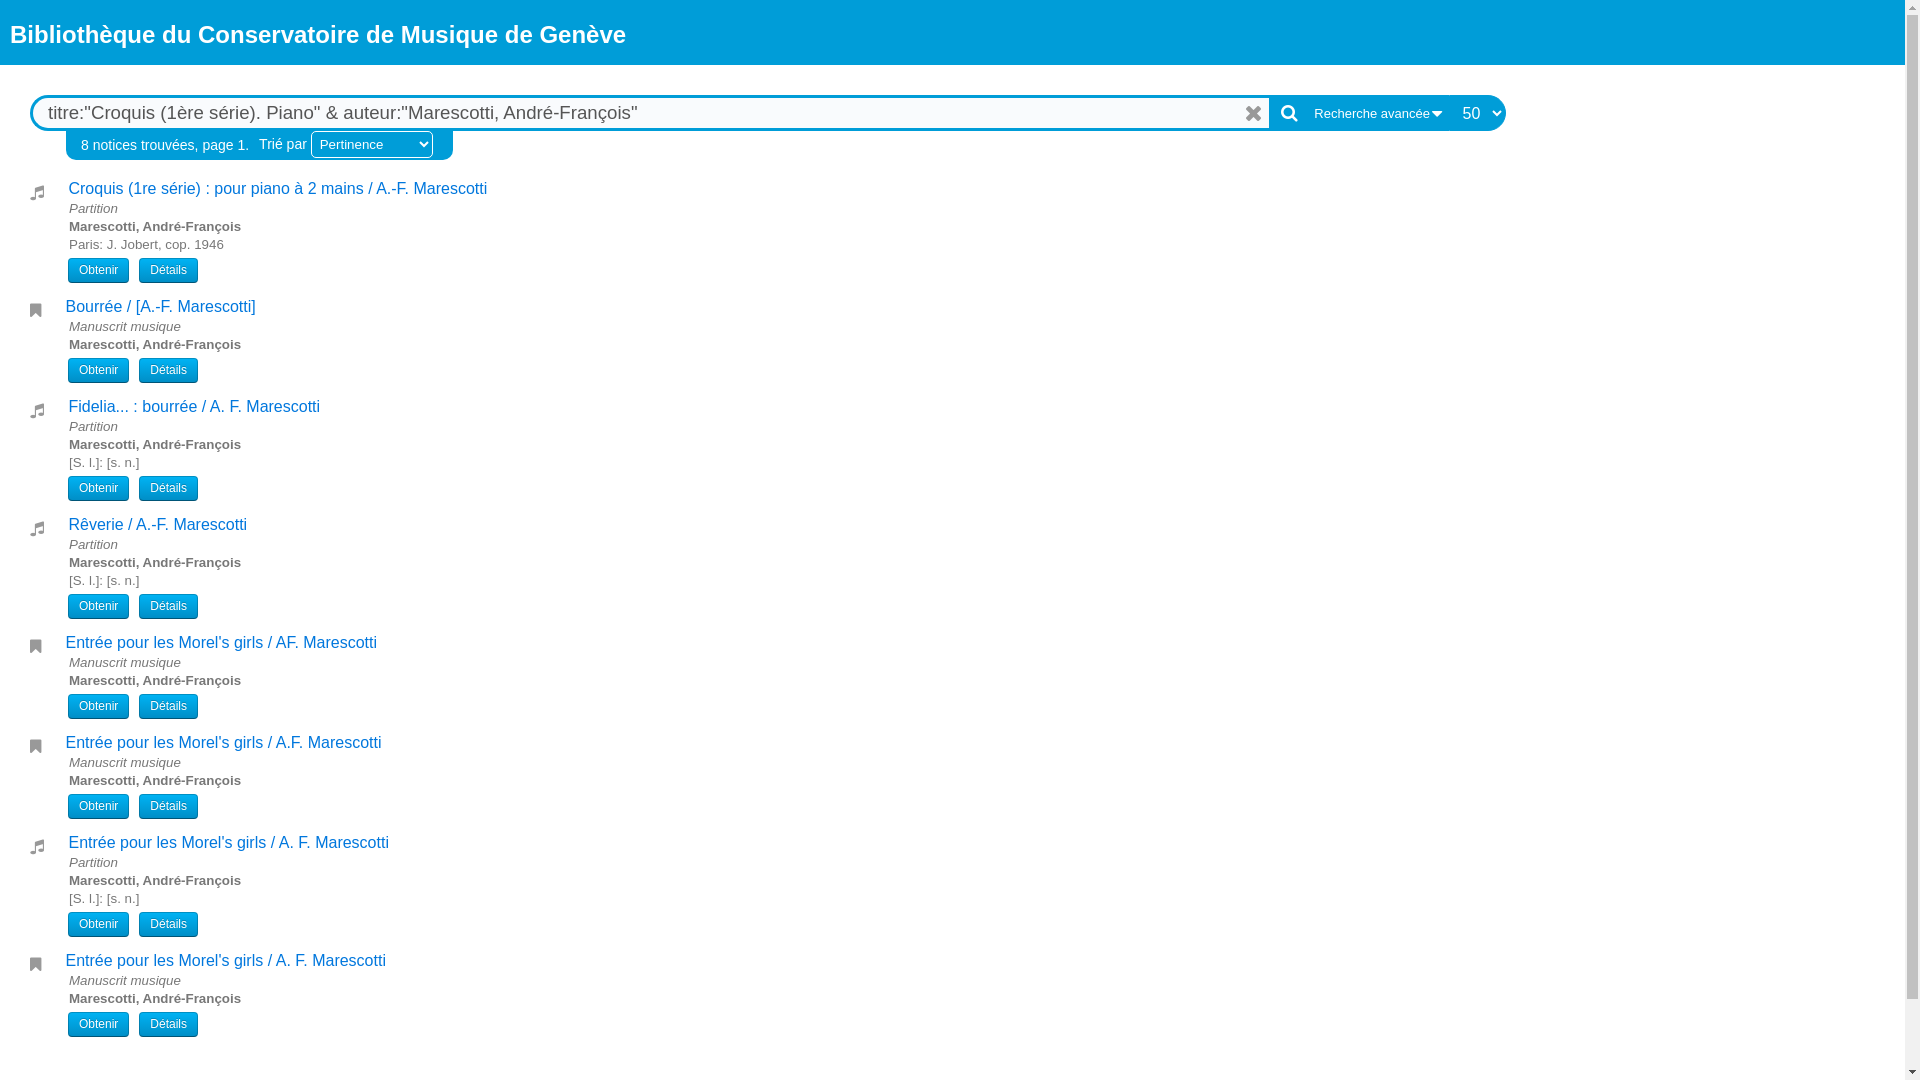 This screenshot has width=1920, height=1080. I want to click on Obtenir, so click(98, 806).